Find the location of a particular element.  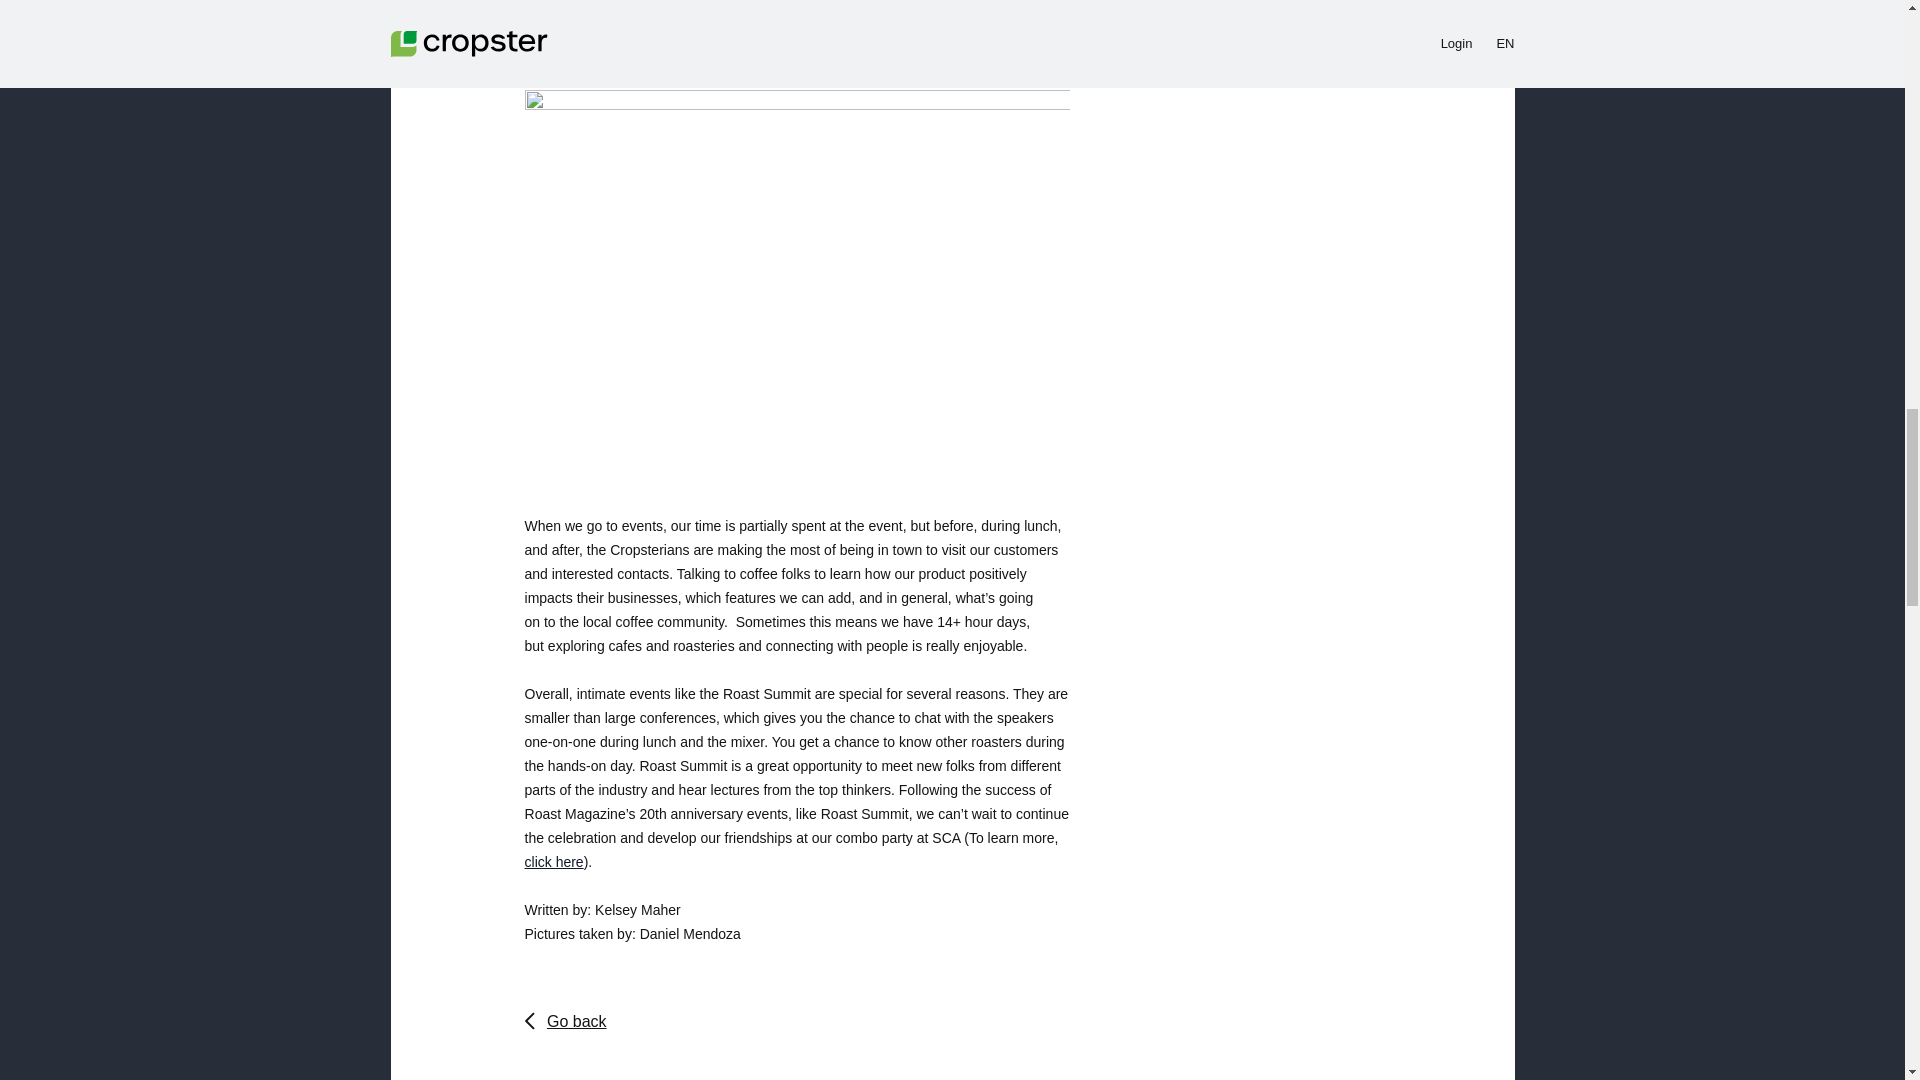

Go back is located at coordinates (565, 1021).